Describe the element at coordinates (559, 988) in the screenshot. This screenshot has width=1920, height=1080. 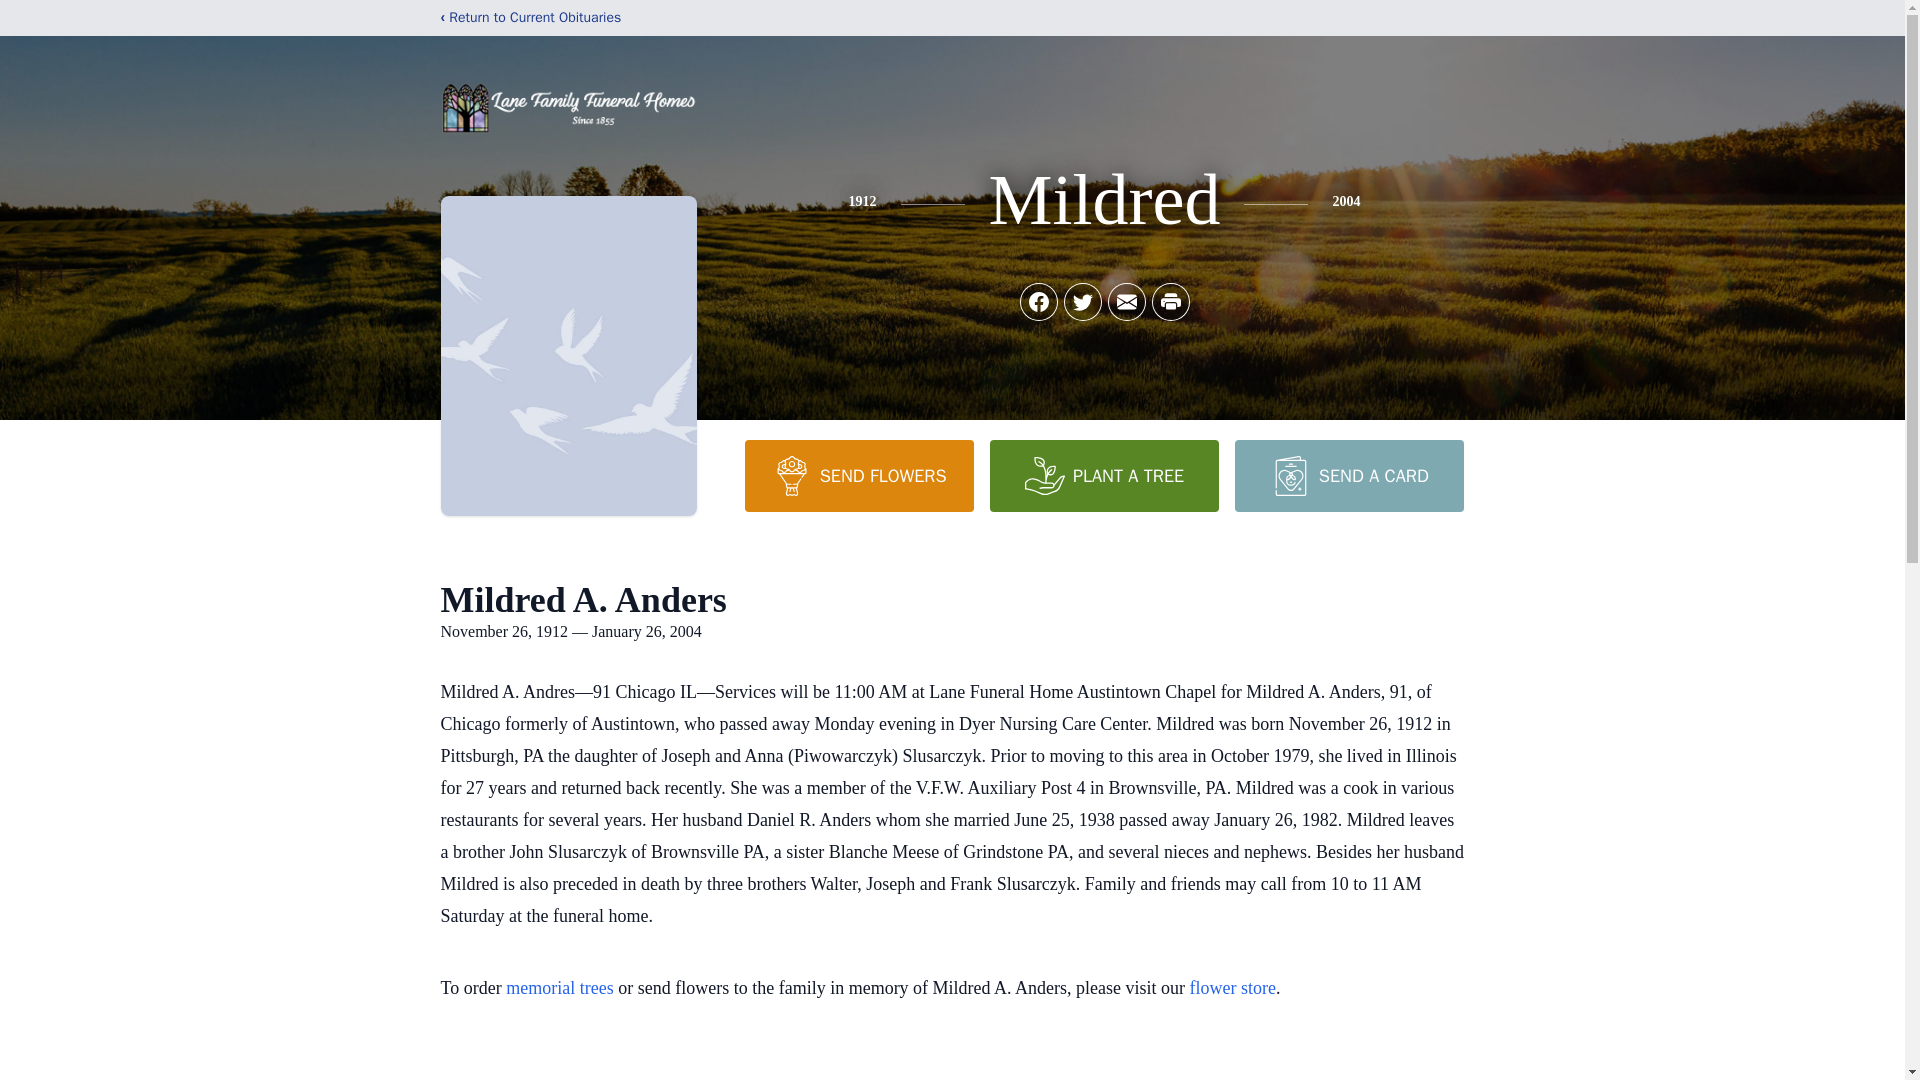
I see `memorial trees` at that location.